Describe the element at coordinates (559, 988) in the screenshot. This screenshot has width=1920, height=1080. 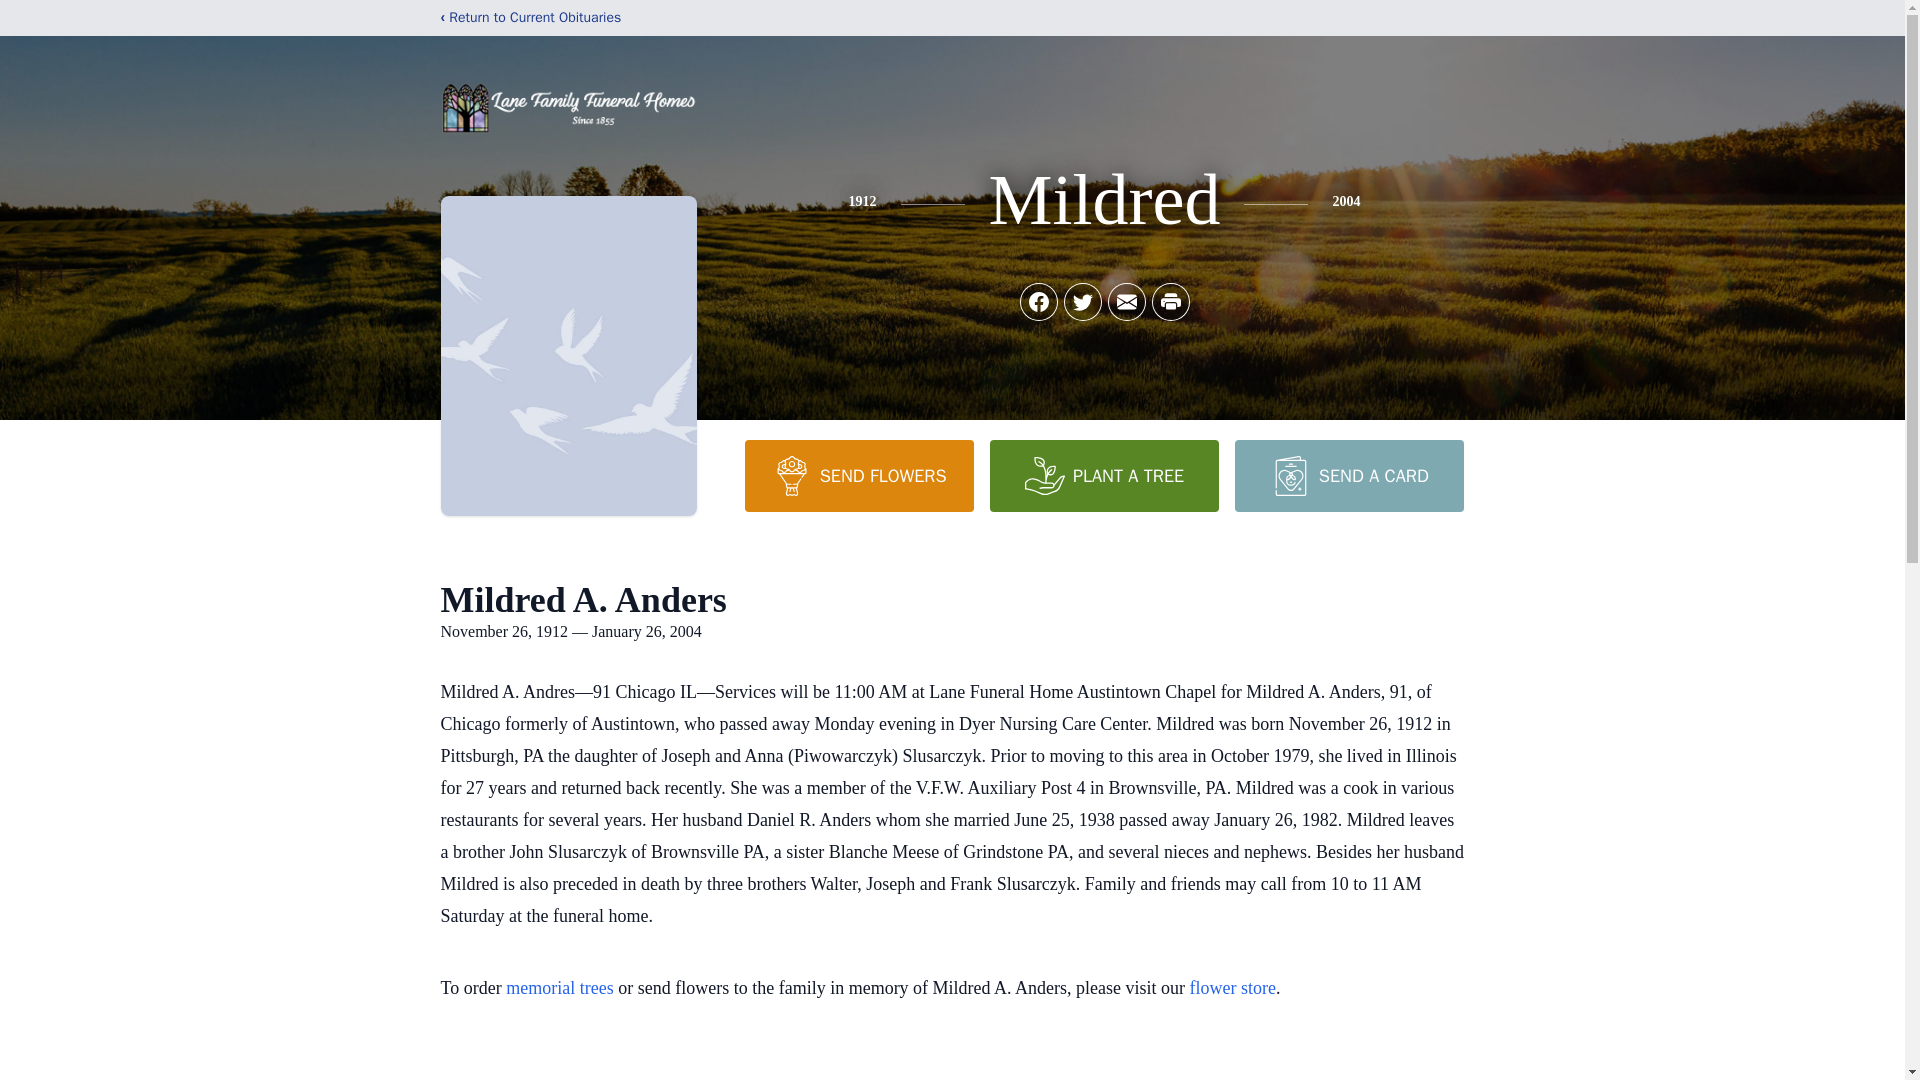
I see `memorial trees` at that location.